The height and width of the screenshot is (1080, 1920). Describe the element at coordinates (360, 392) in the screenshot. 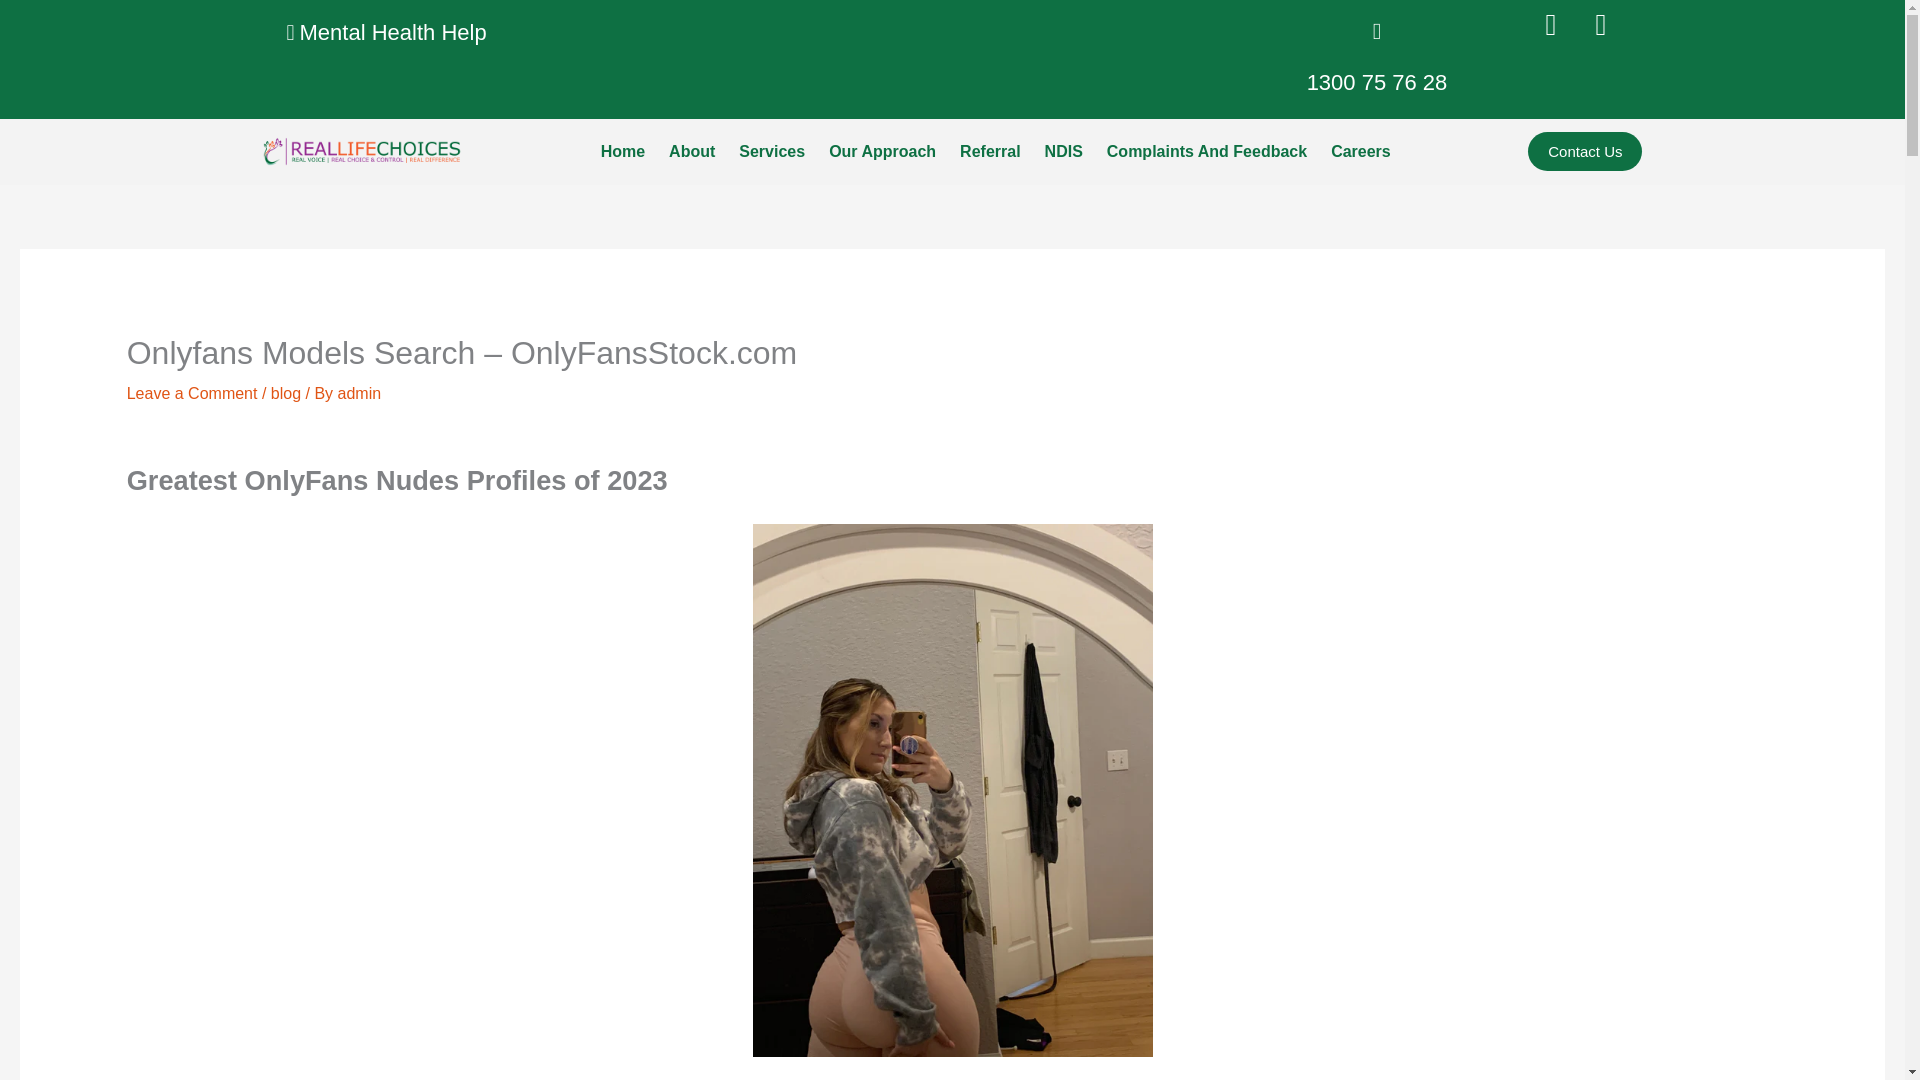

I see `View all posts by admin` at that location.